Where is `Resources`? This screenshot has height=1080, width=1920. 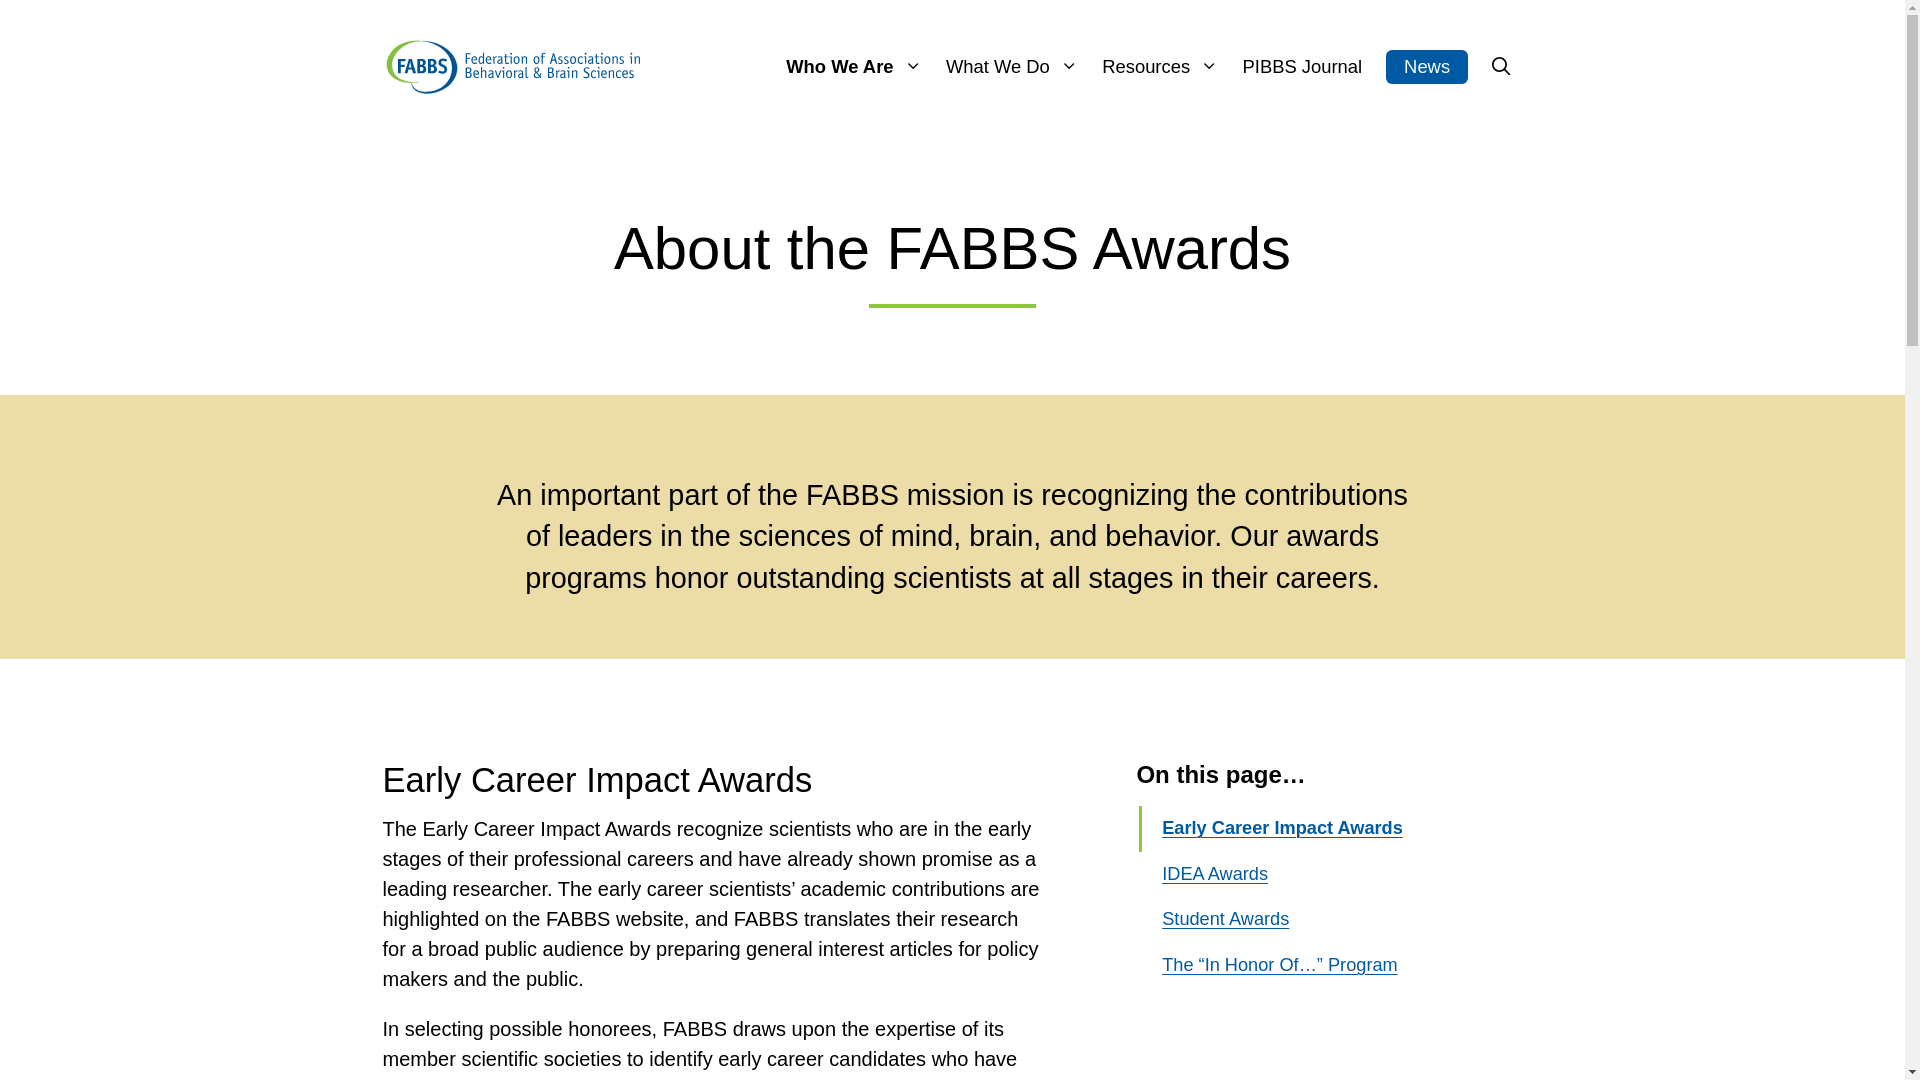
Resources is located at coordinates (1160, 66).